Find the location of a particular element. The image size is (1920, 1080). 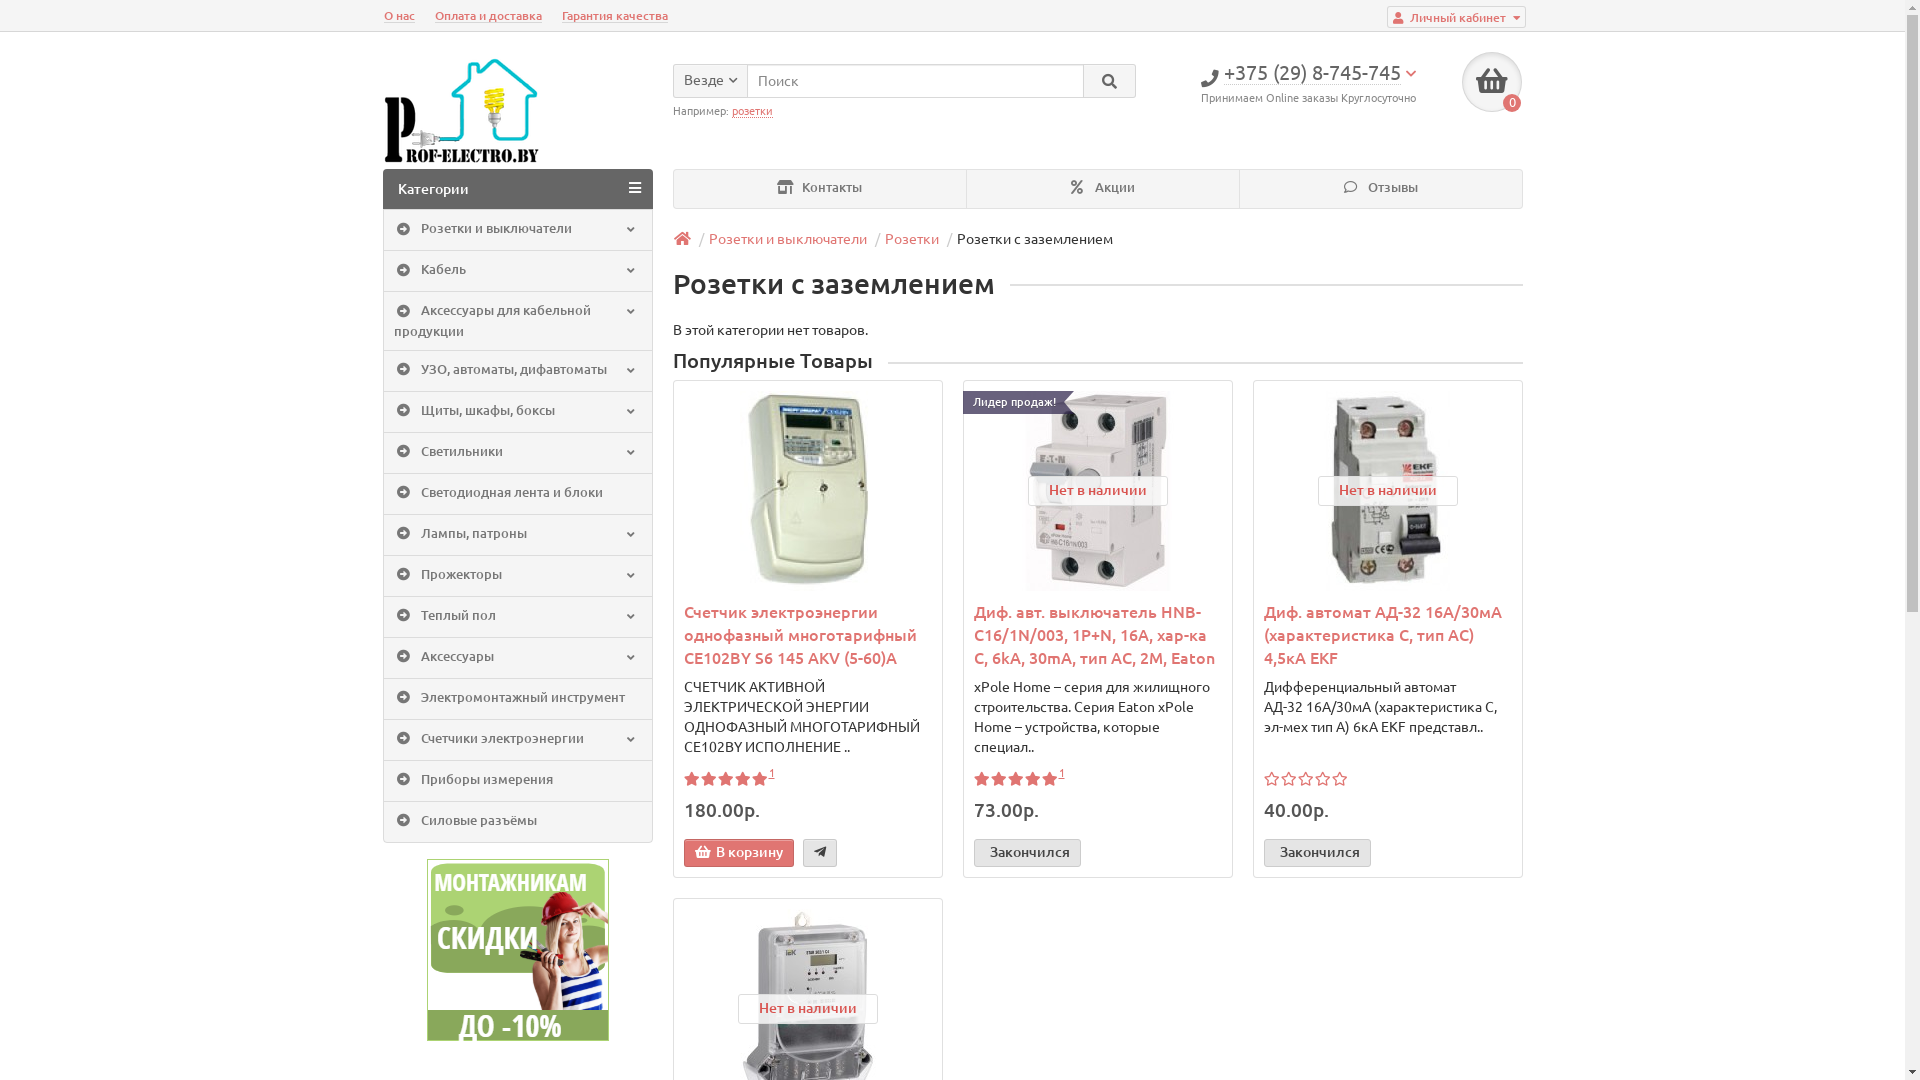

1 is located at coordinates (771, 773).